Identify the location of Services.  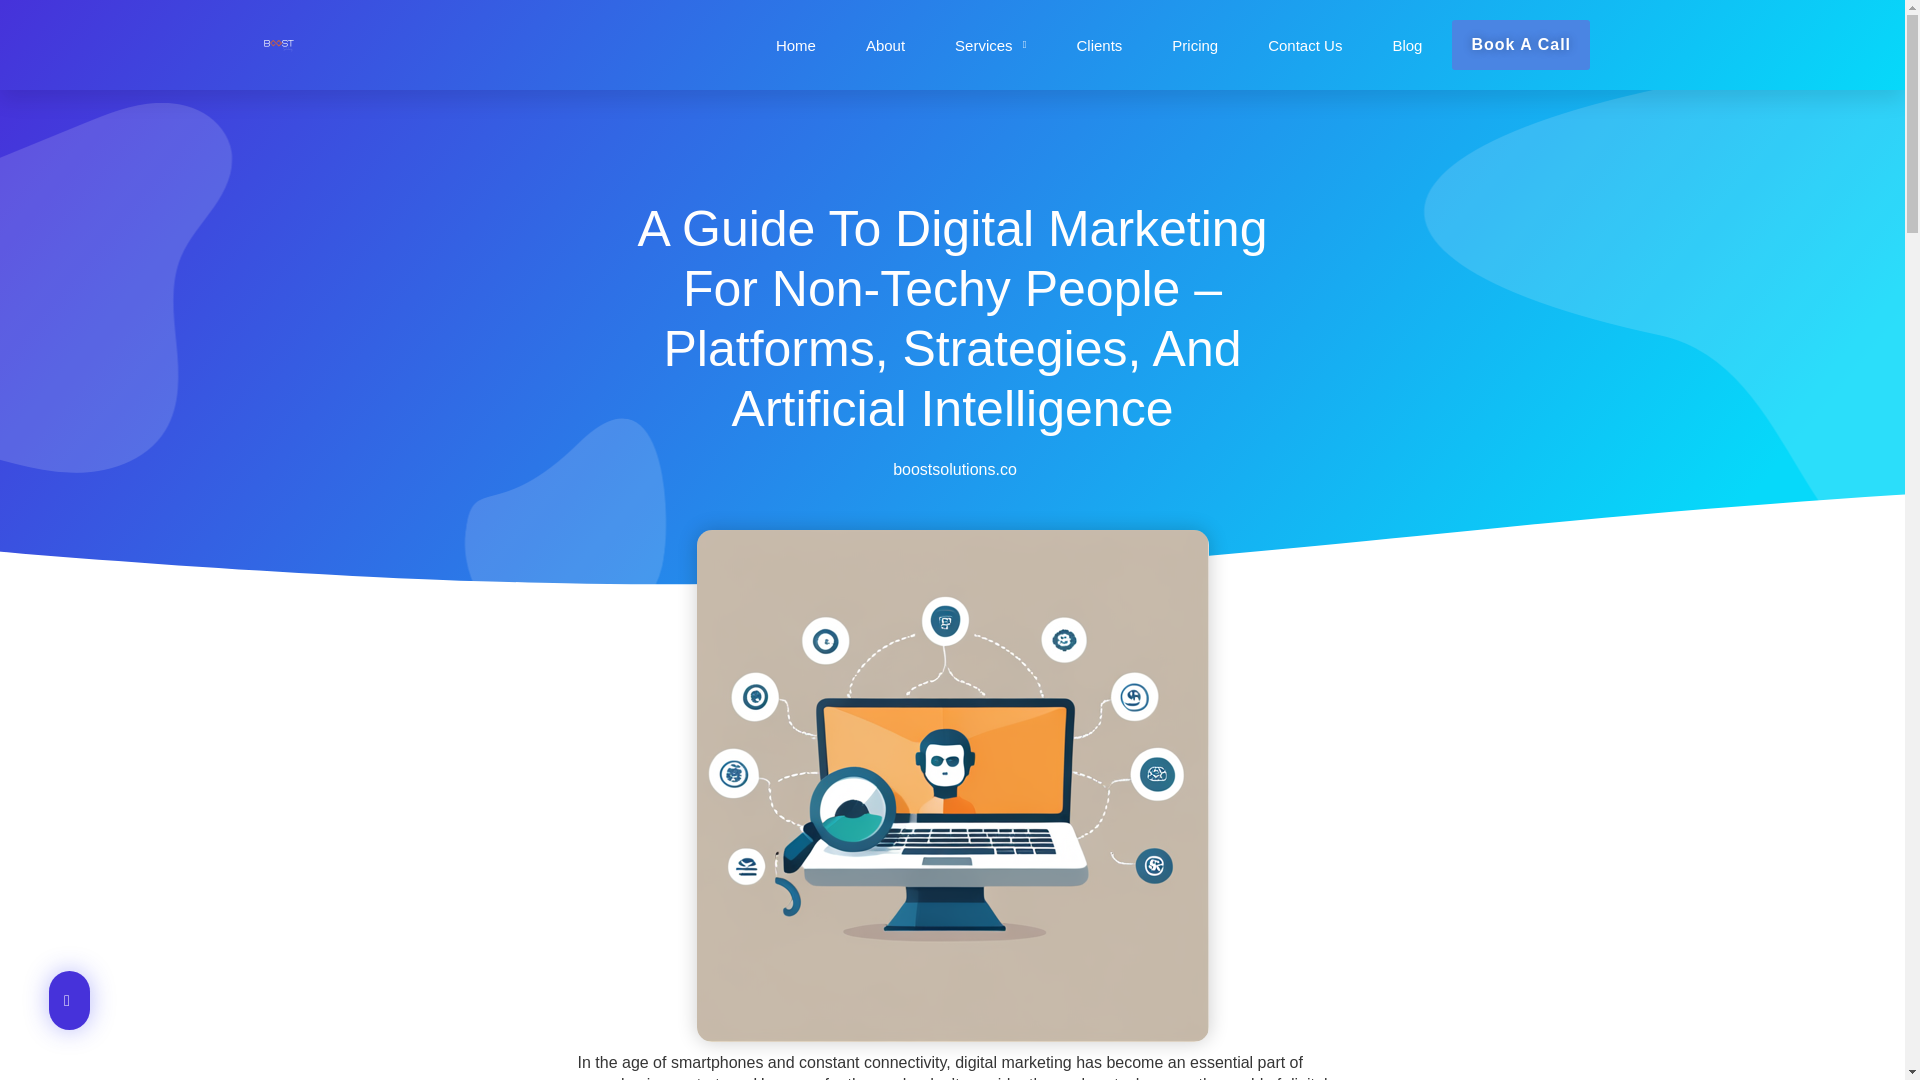
(990, 45).